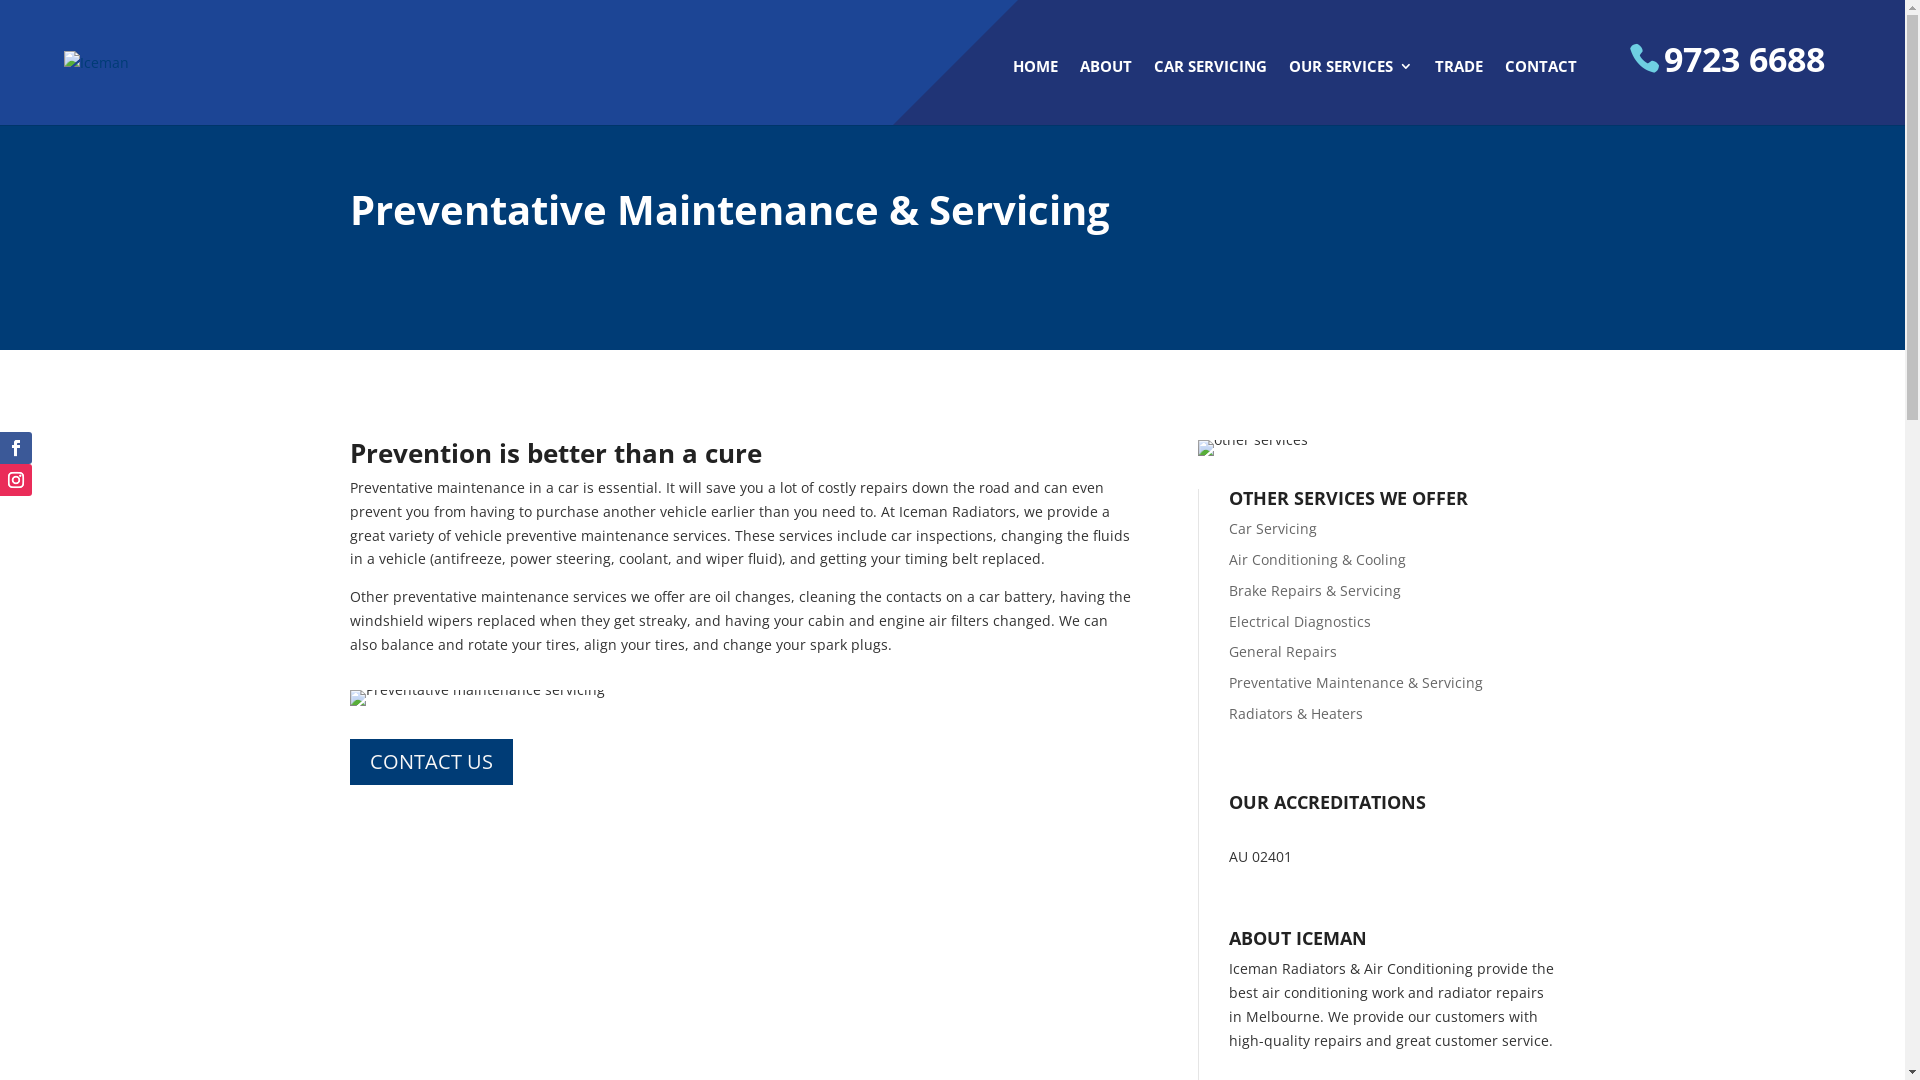  I want to click on CONTACT, so click(1541, 92).